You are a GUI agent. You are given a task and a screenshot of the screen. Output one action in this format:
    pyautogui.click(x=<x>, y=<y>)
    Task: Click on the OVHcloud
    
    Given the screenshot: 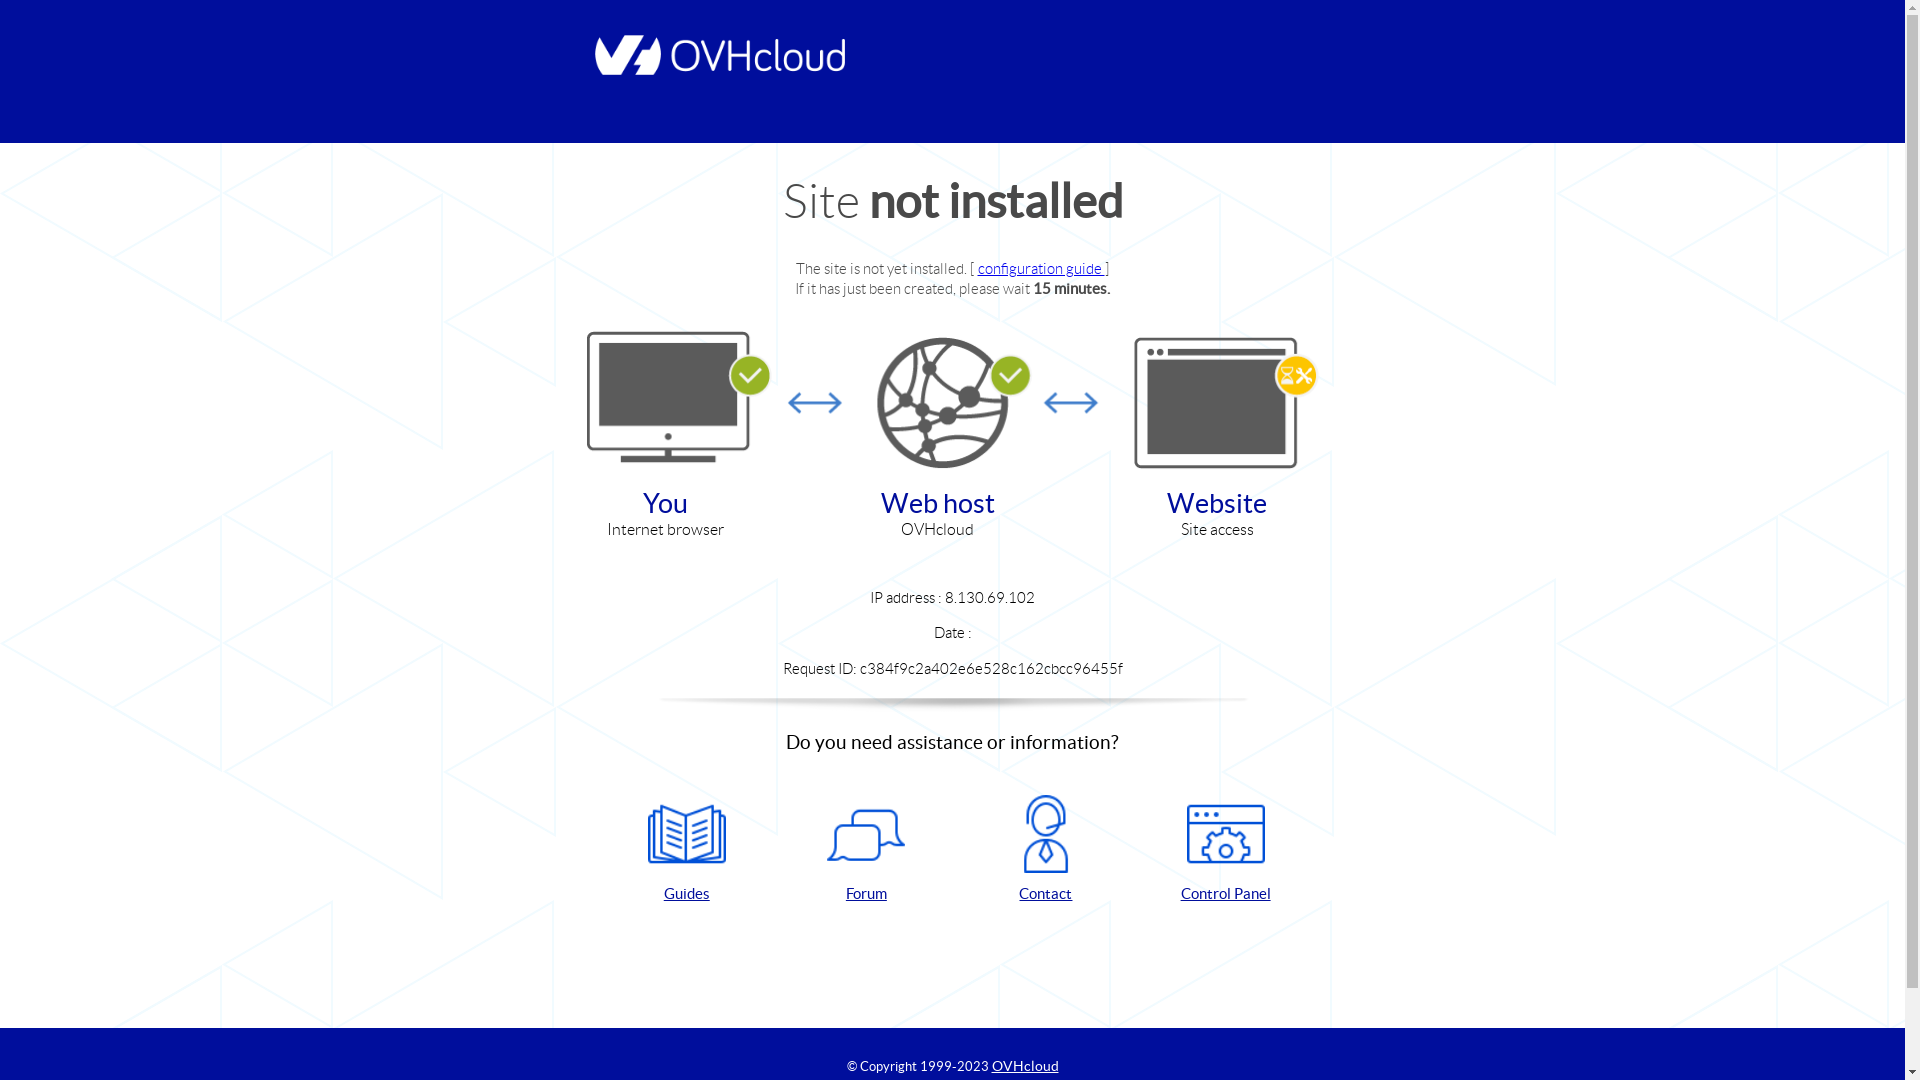 What is the action you would take?
    pyautogui.click(x=1026, y=1066)
    